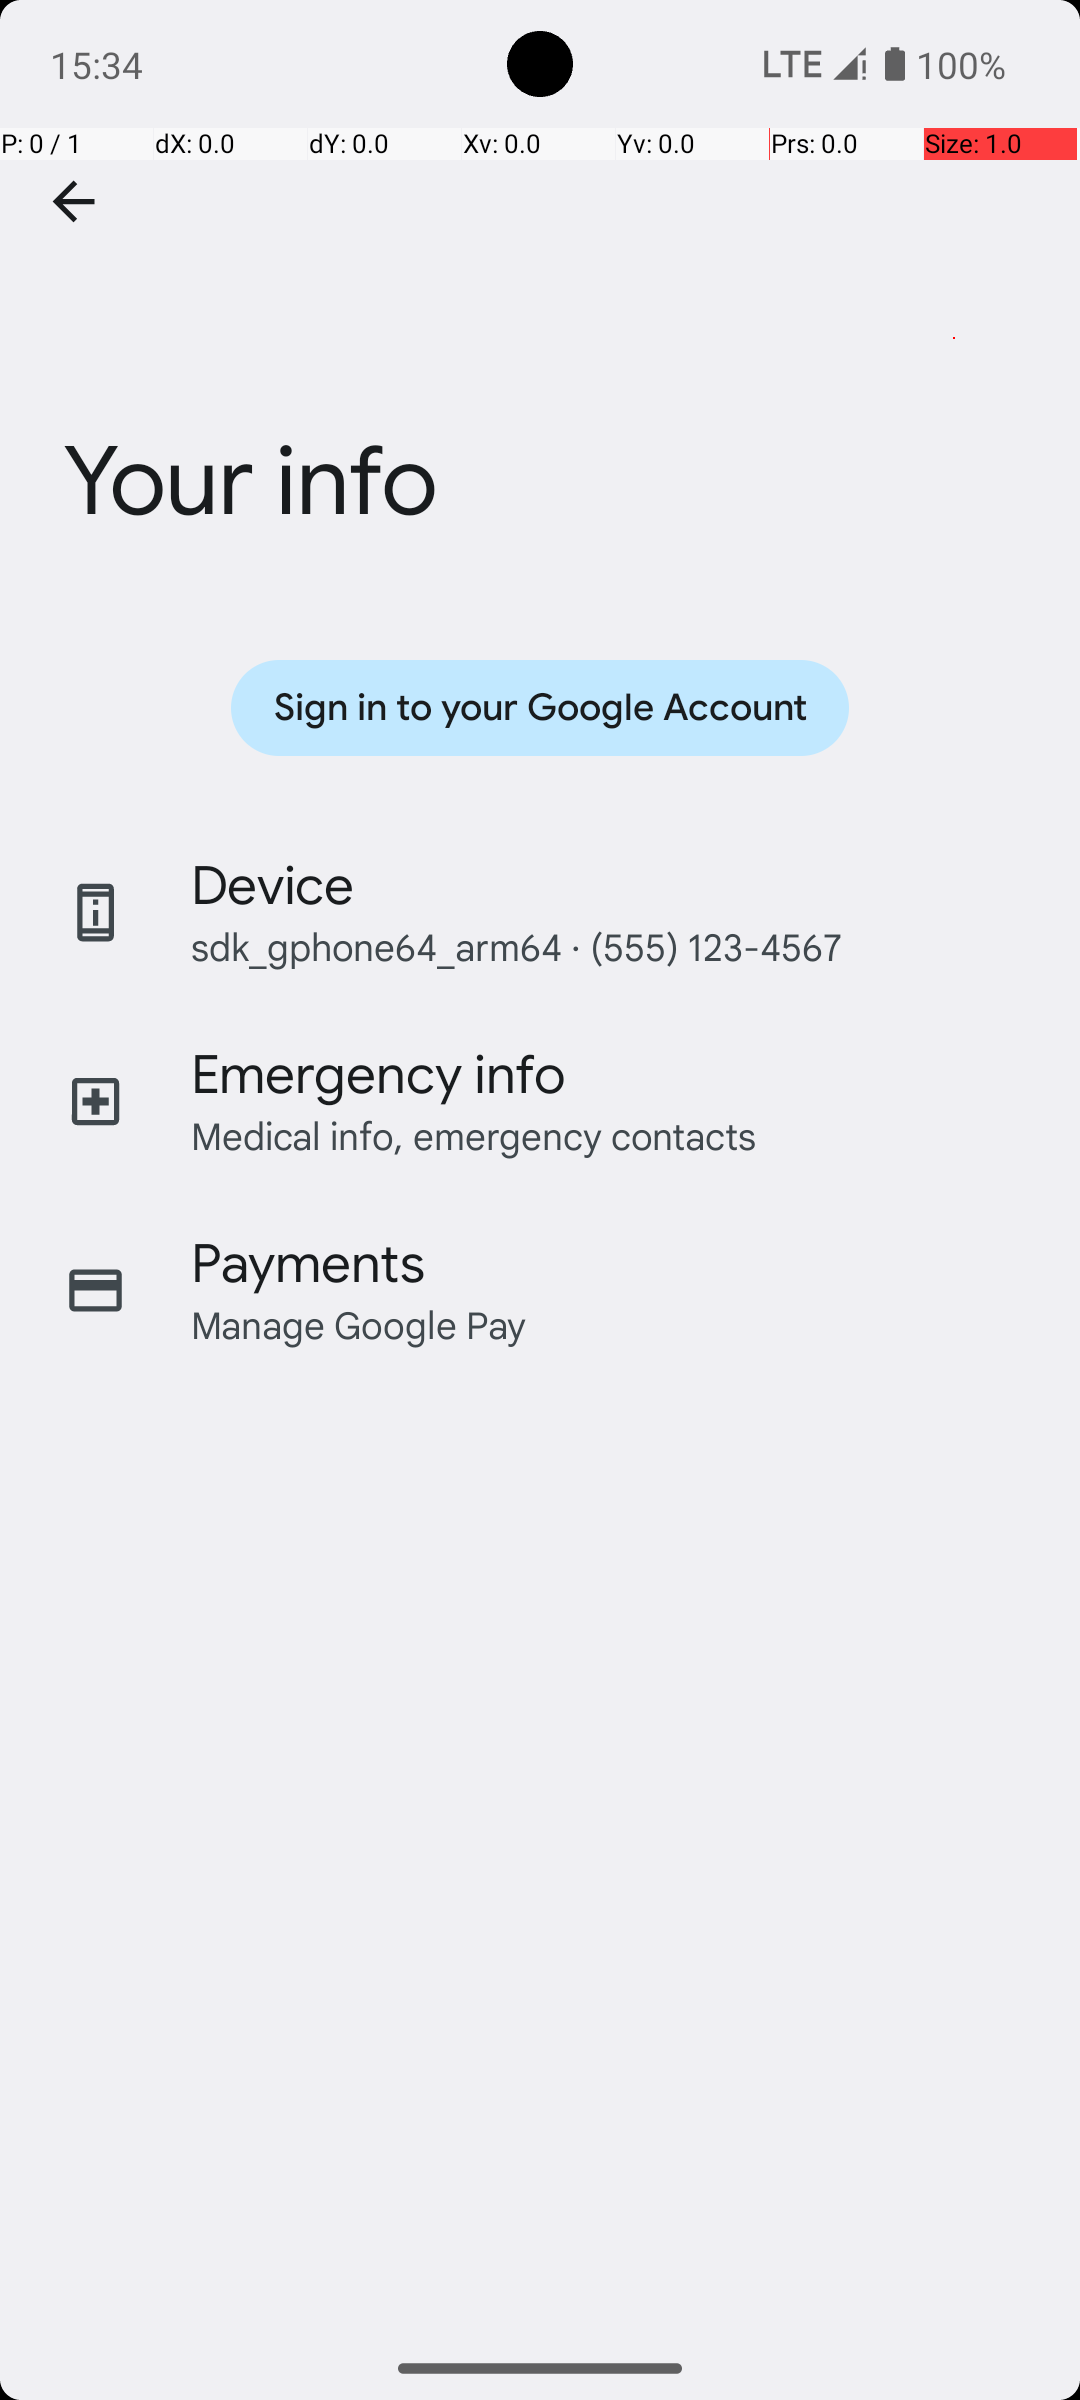 The image size is (1080, 2400). What do you see at coordinates (516, 946) in the screenshot?
I see `sdk_gphone64_arm64 · (555) 123-4567` at bounding box center [516, 946].